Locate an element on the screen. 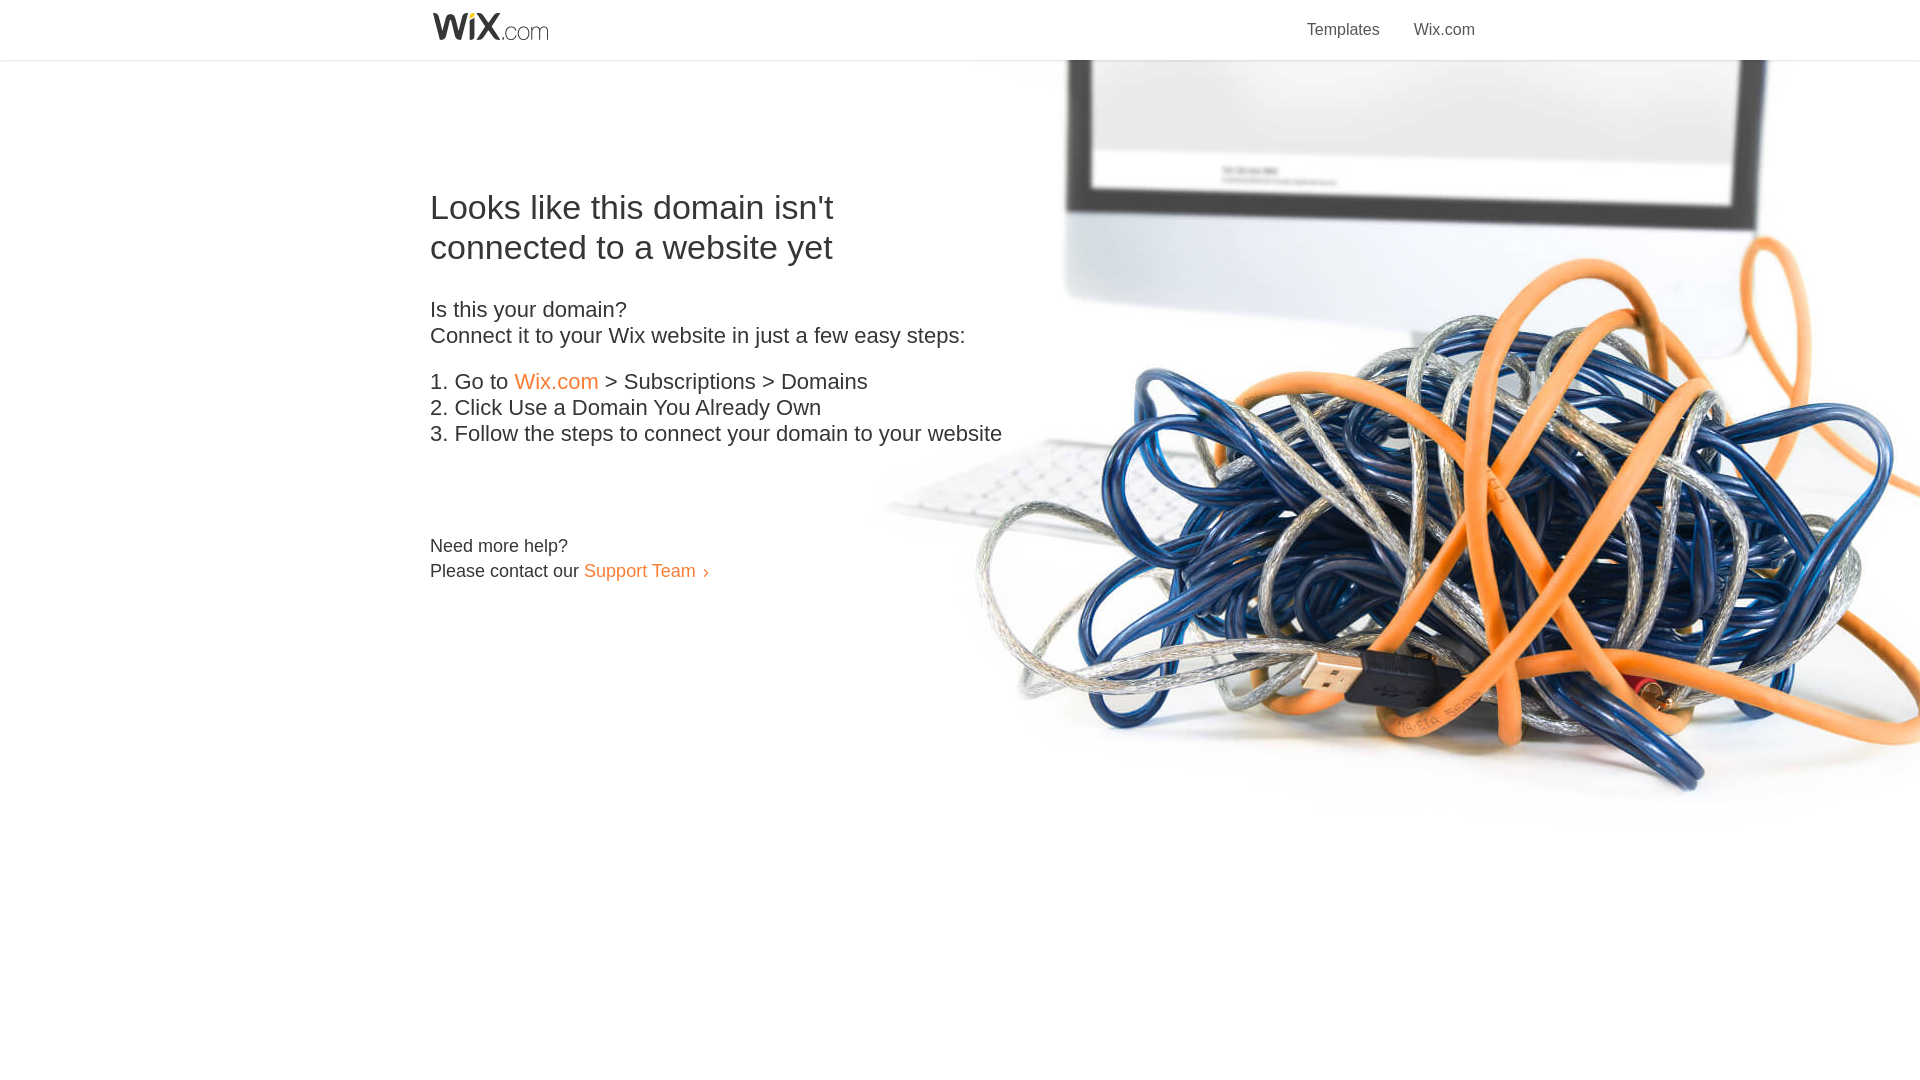 Image resolution: width=1920 pixels, height=1080 pixels. Support Team is located at coordinates (639, 570).